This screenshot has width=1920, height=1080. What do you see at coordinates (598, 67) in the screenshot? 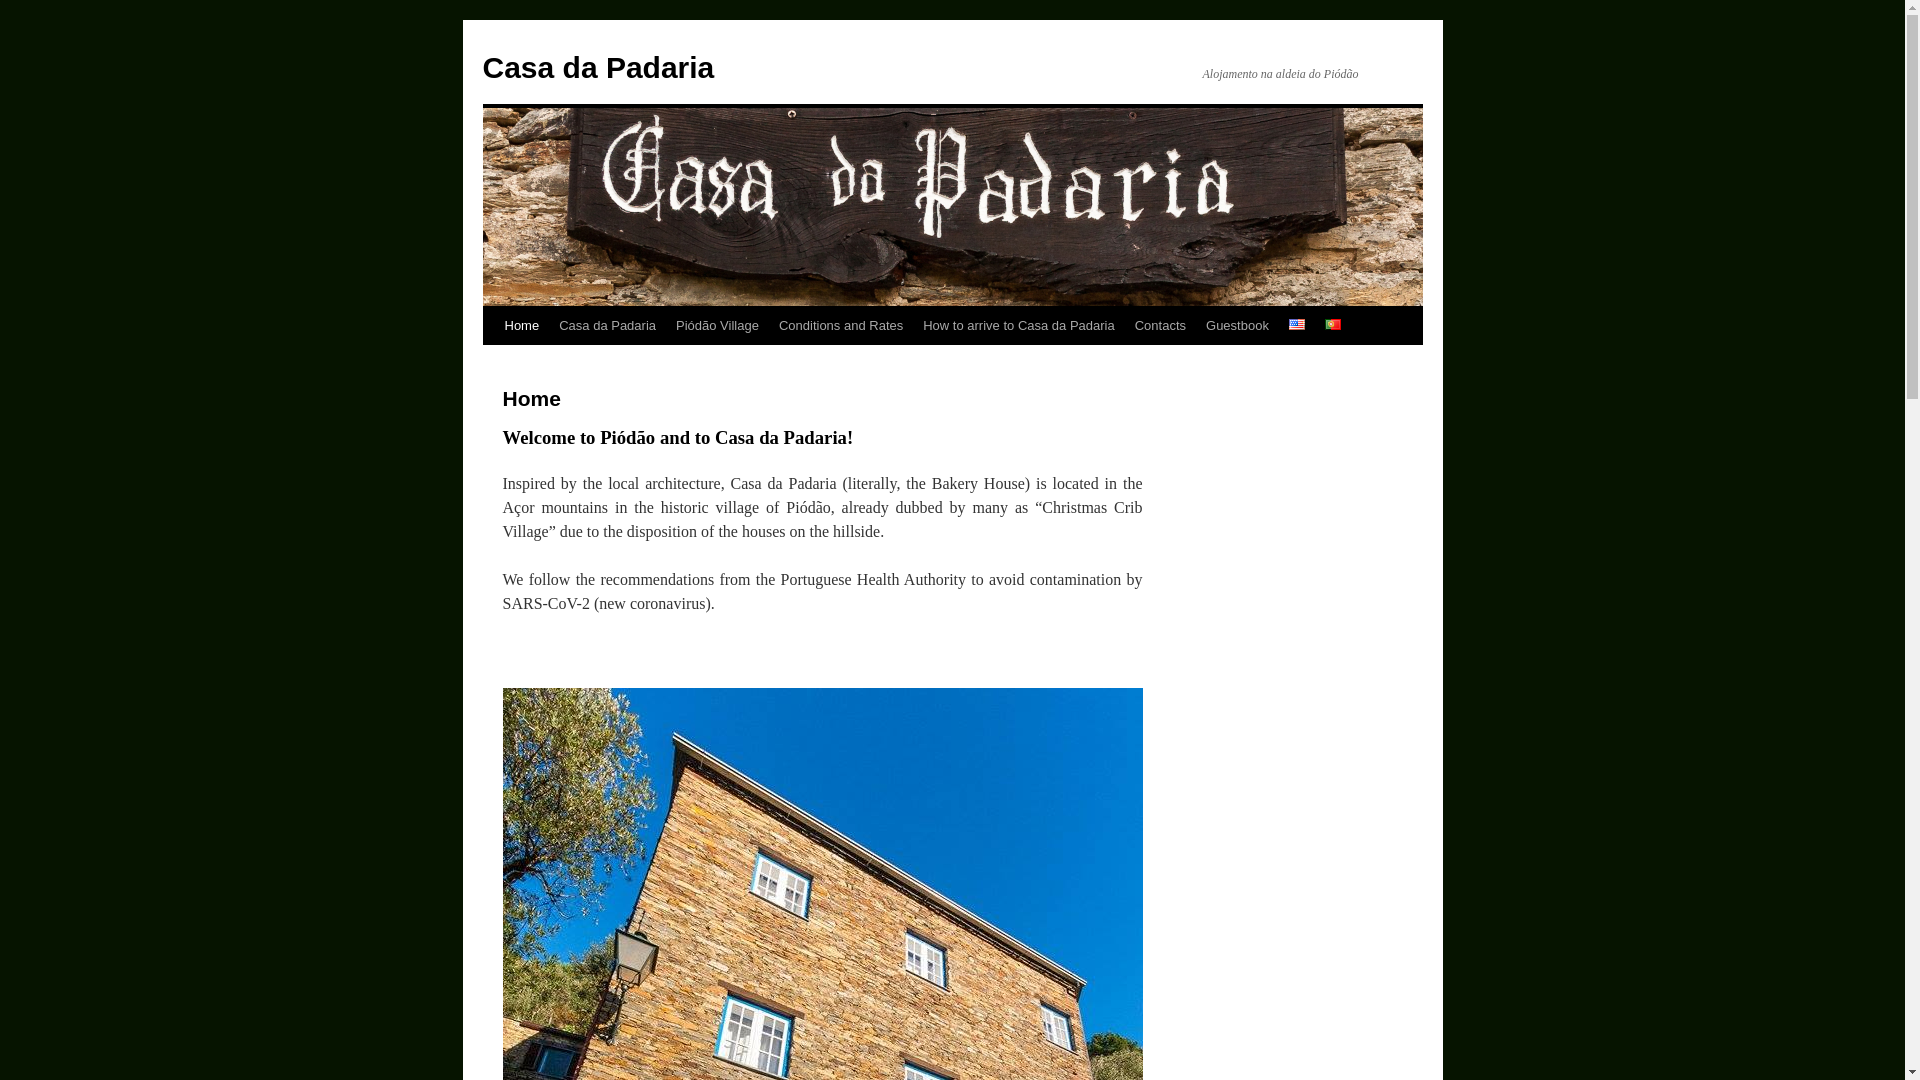
I see `Casa da Padaria` at bounding box center [598, 67].